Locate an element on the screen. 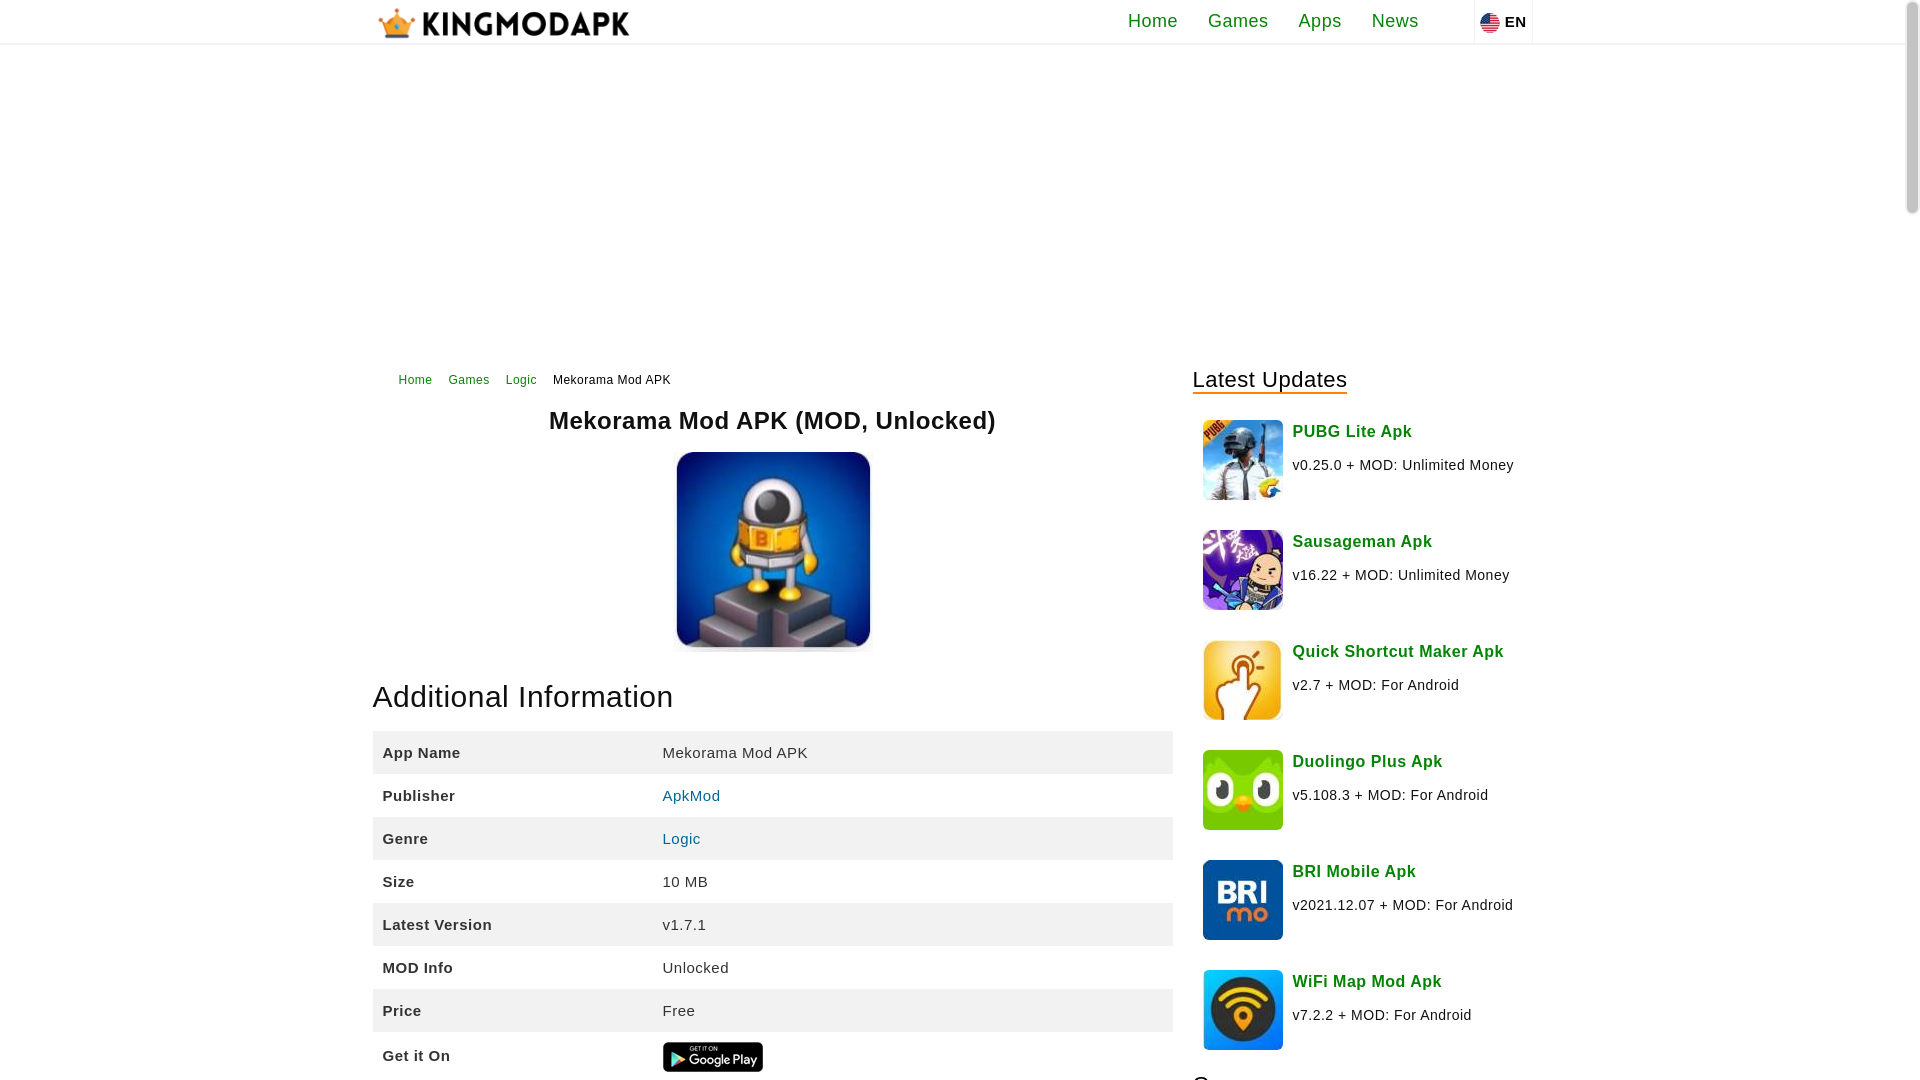 This screenshot has width=1920, height=1080. Games is located at coordinates (1238, 22).